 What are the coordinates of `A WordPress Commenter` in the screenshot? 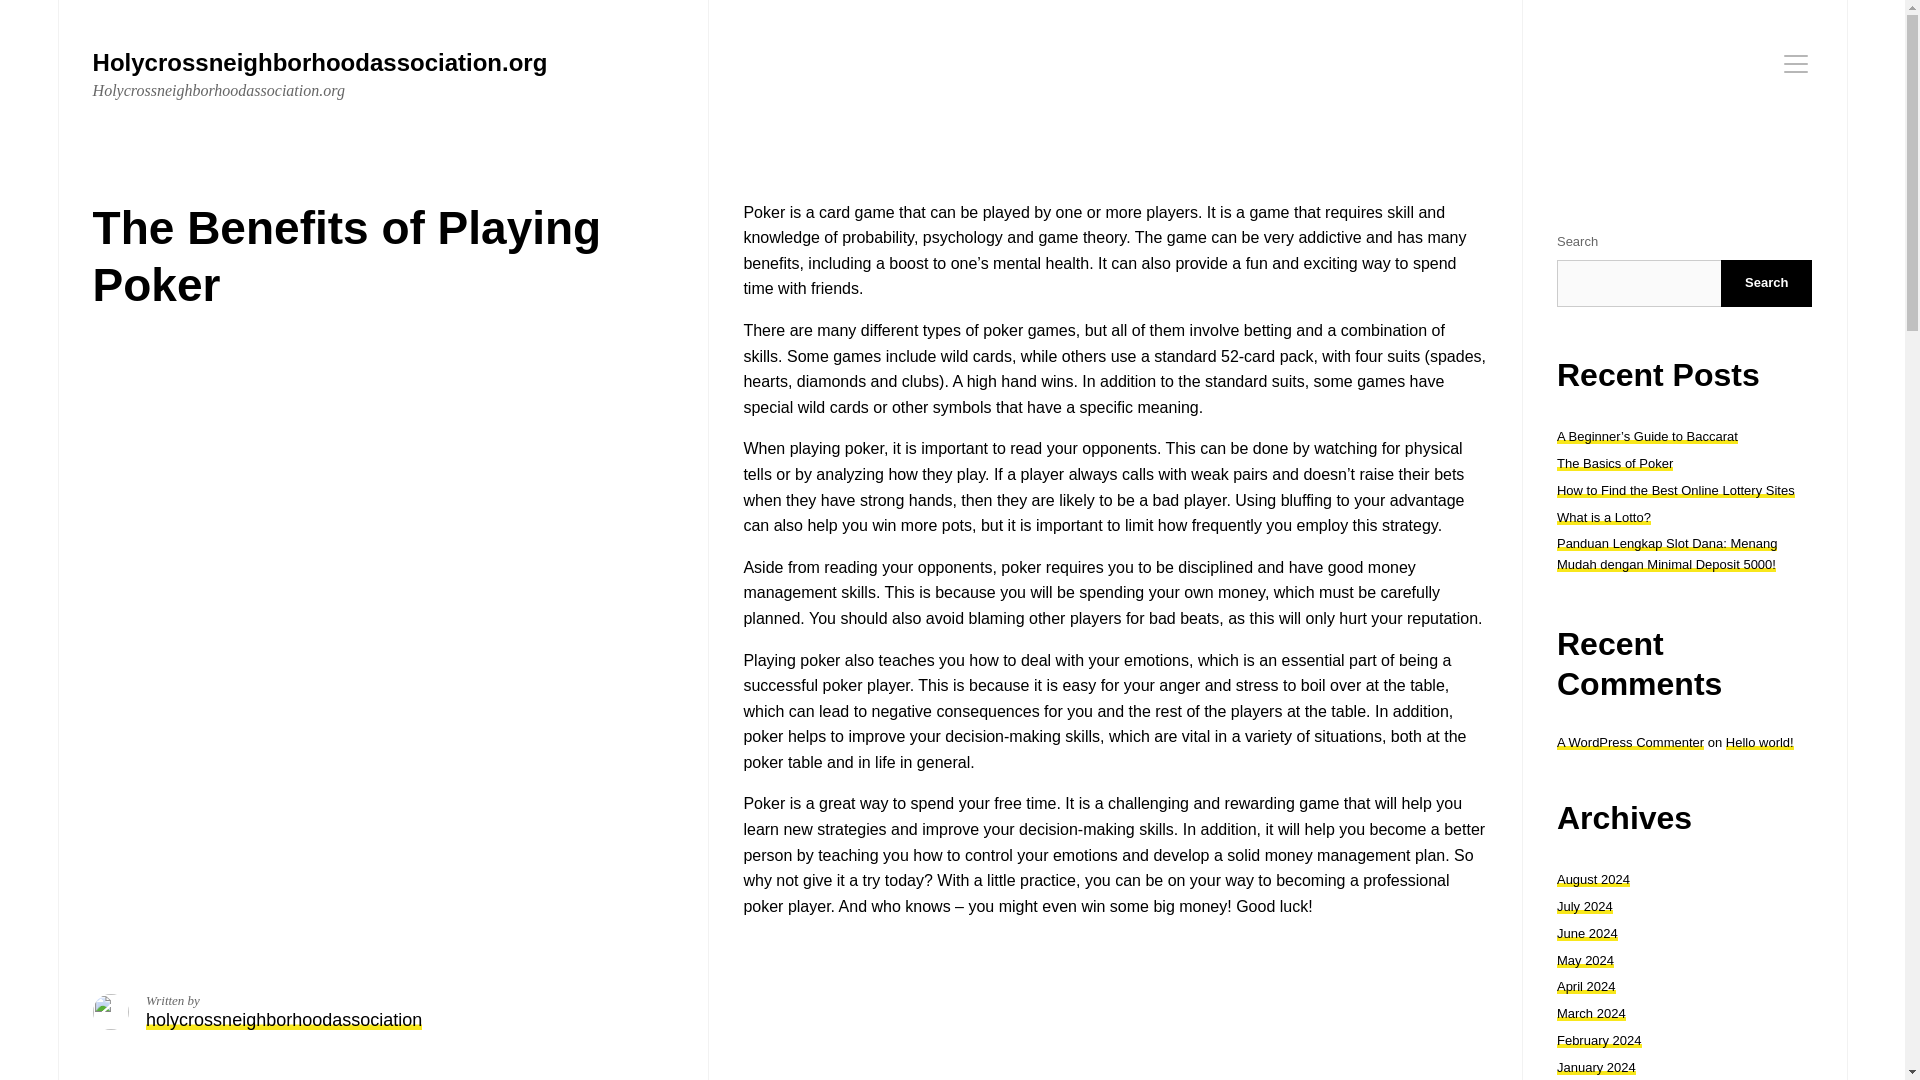 It's located at (1630, 742).